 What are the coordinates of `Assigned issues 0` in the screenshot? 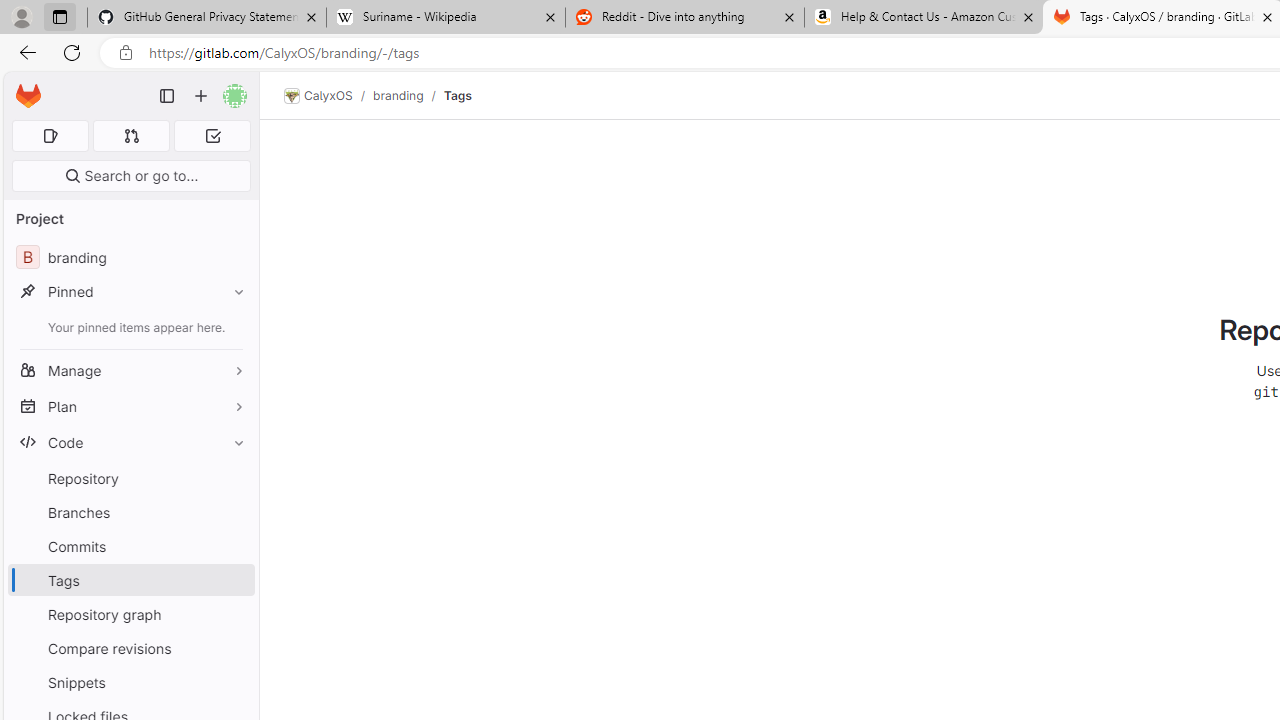 It's located at (50, 136).